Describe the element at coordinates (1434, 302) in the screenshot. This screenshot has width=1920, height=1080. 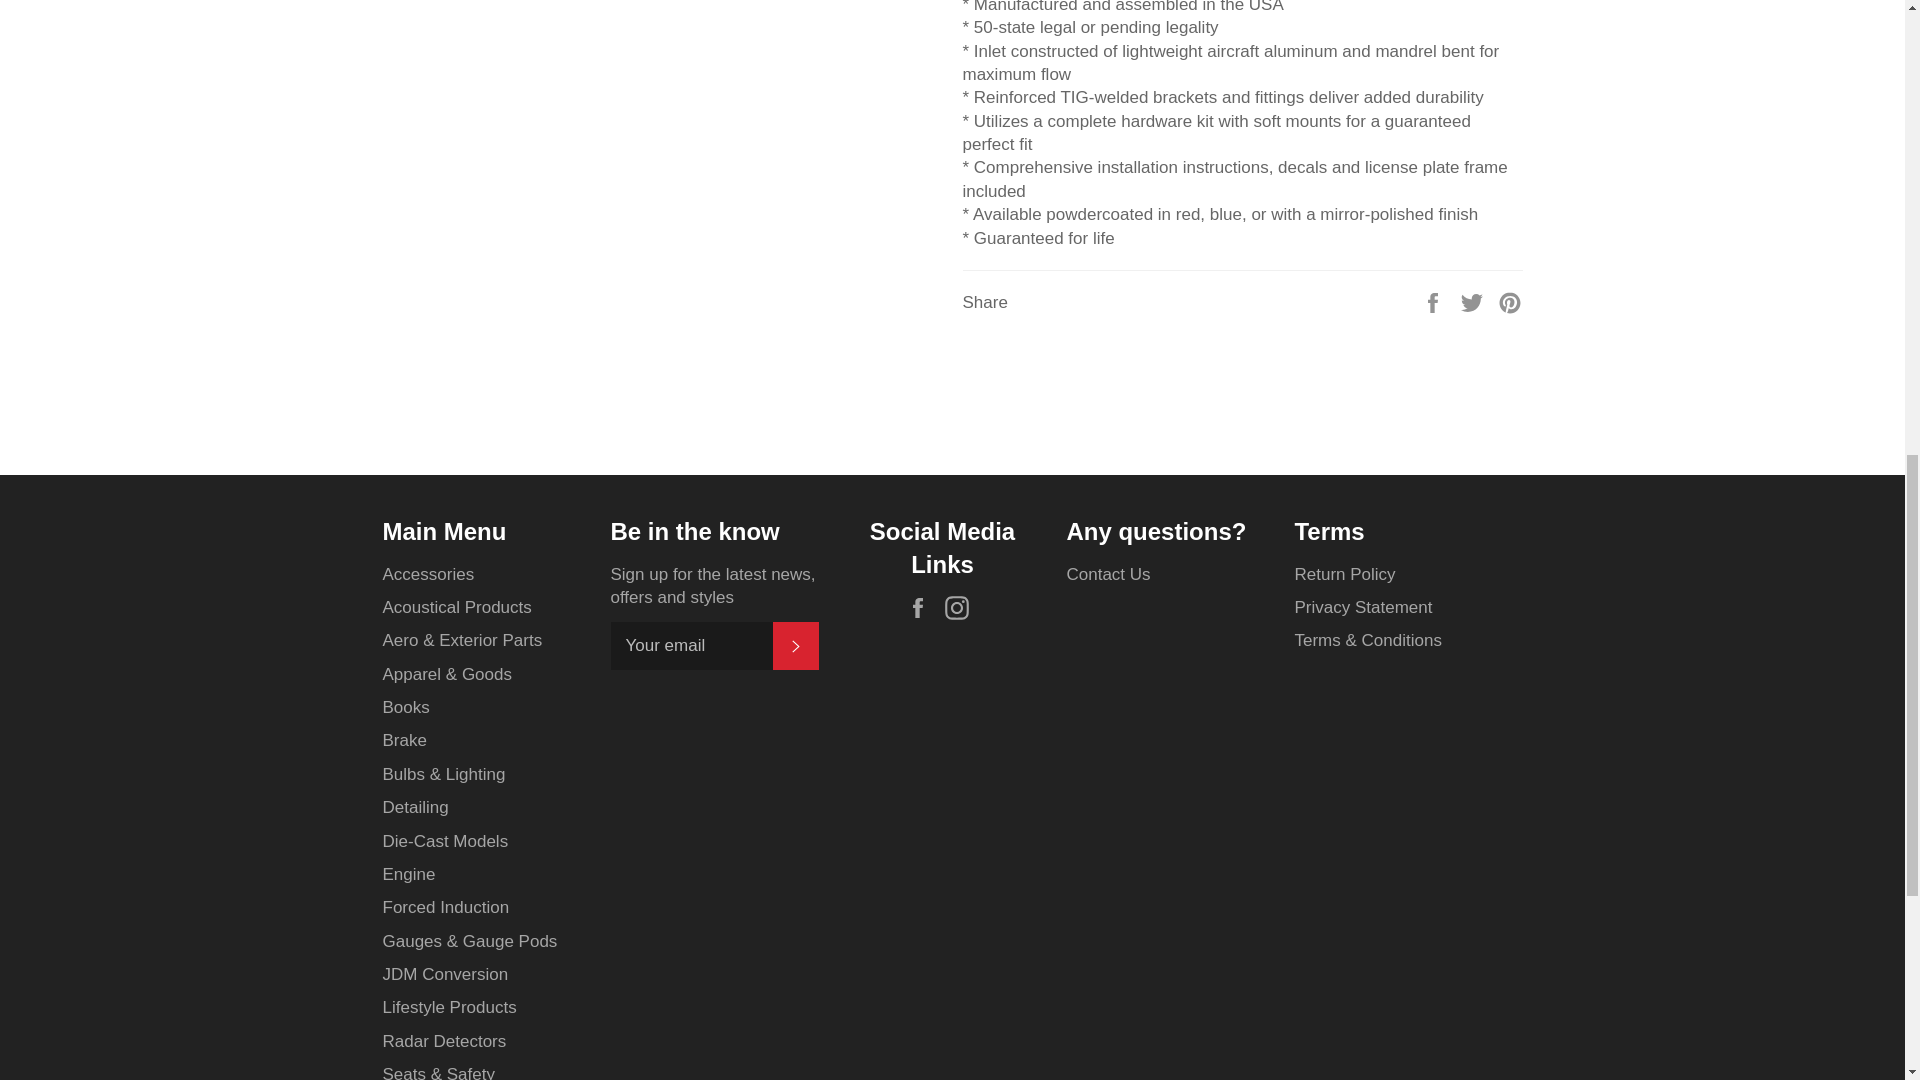
I see `Share on Facebook` at that location.